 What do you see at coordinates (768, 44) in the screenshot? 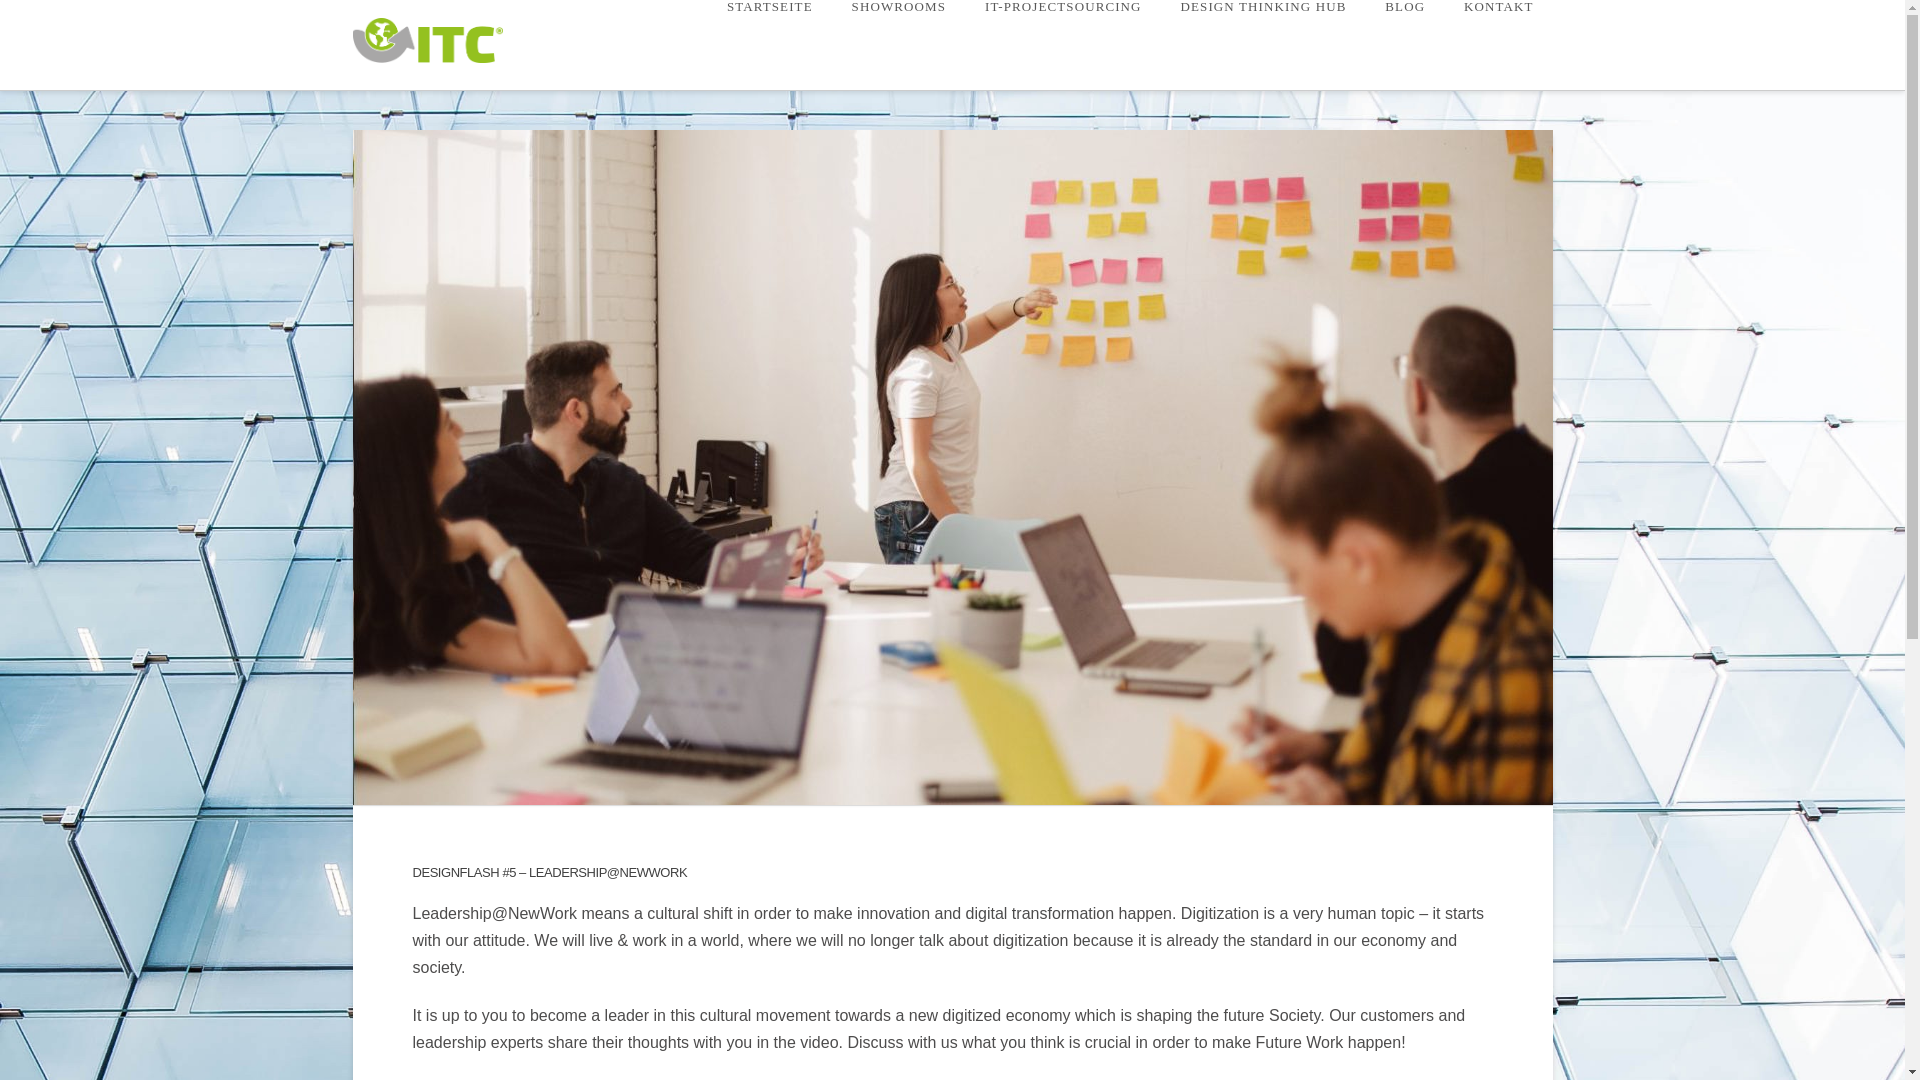
I see `STARTSEITE` at bounding box center [768, 44].